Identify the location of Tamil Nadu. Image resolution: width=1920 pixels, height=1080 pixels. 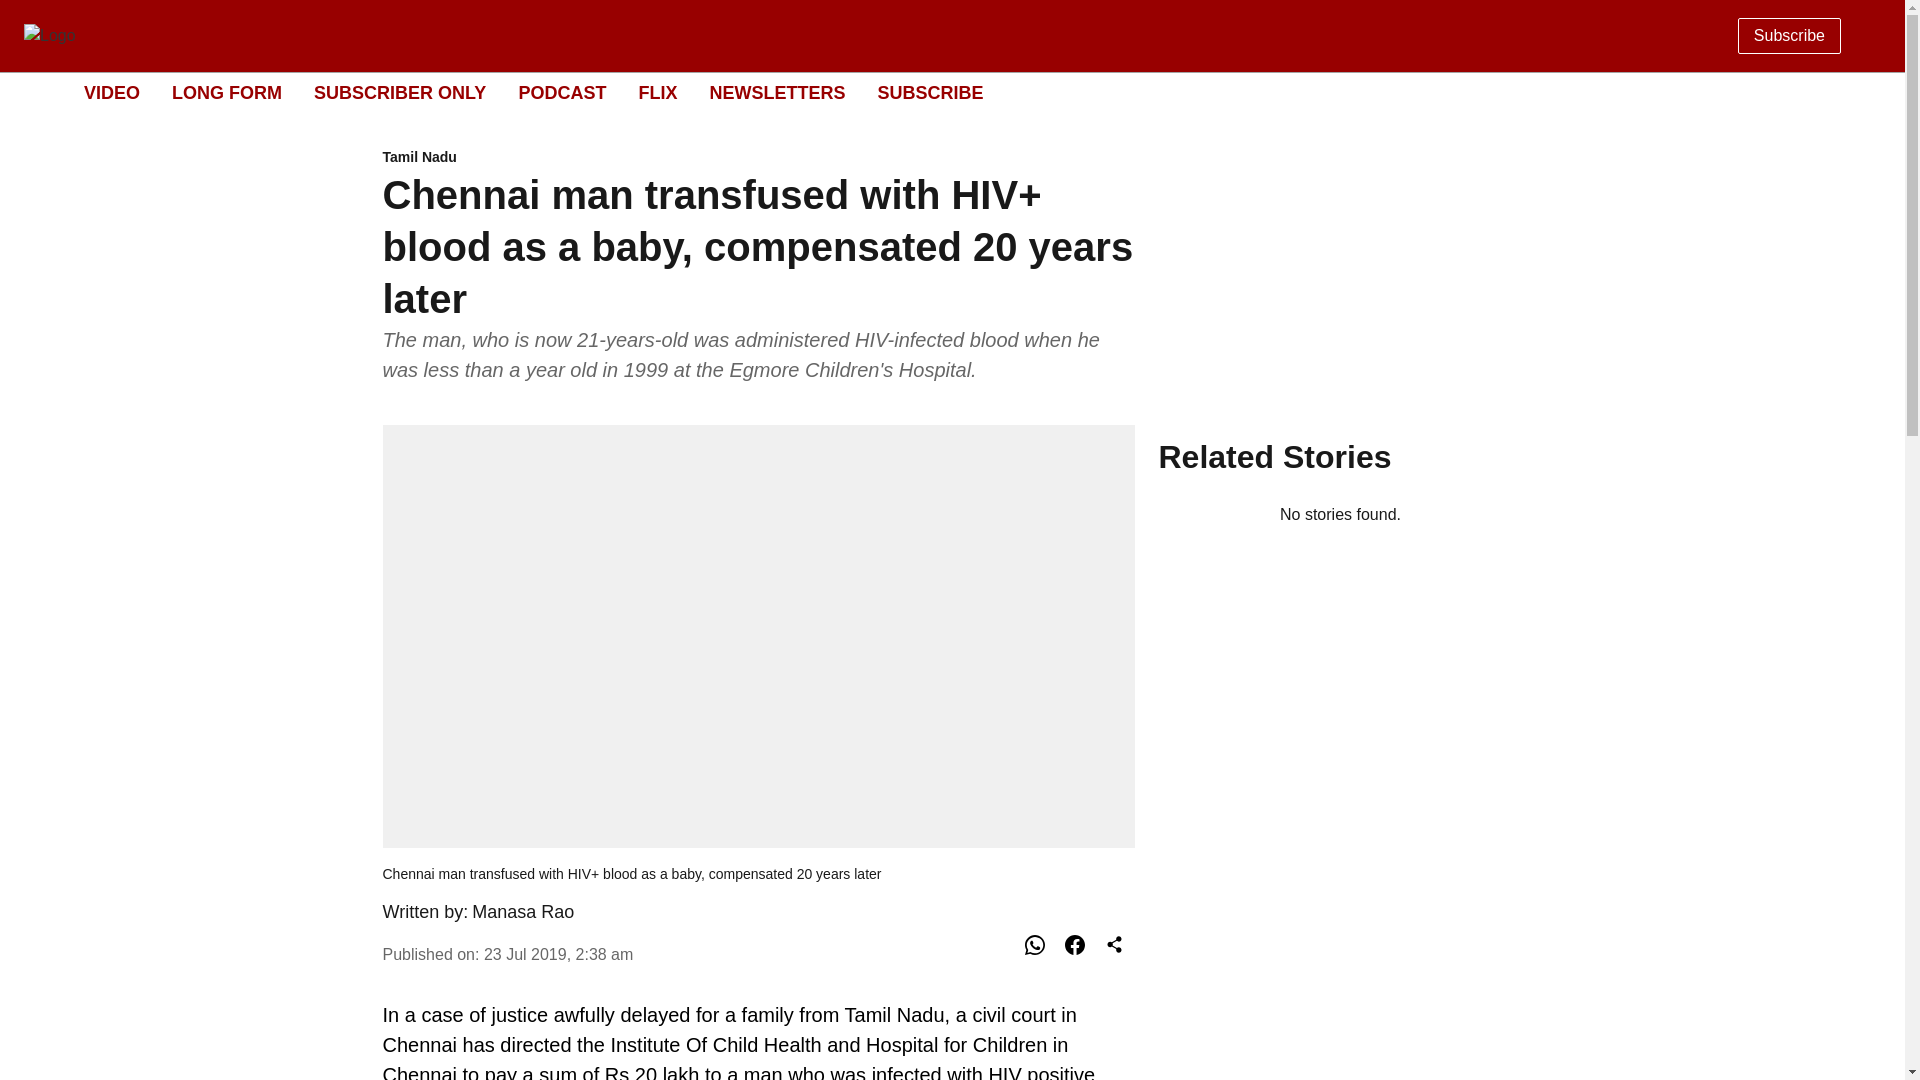
(758, 158).